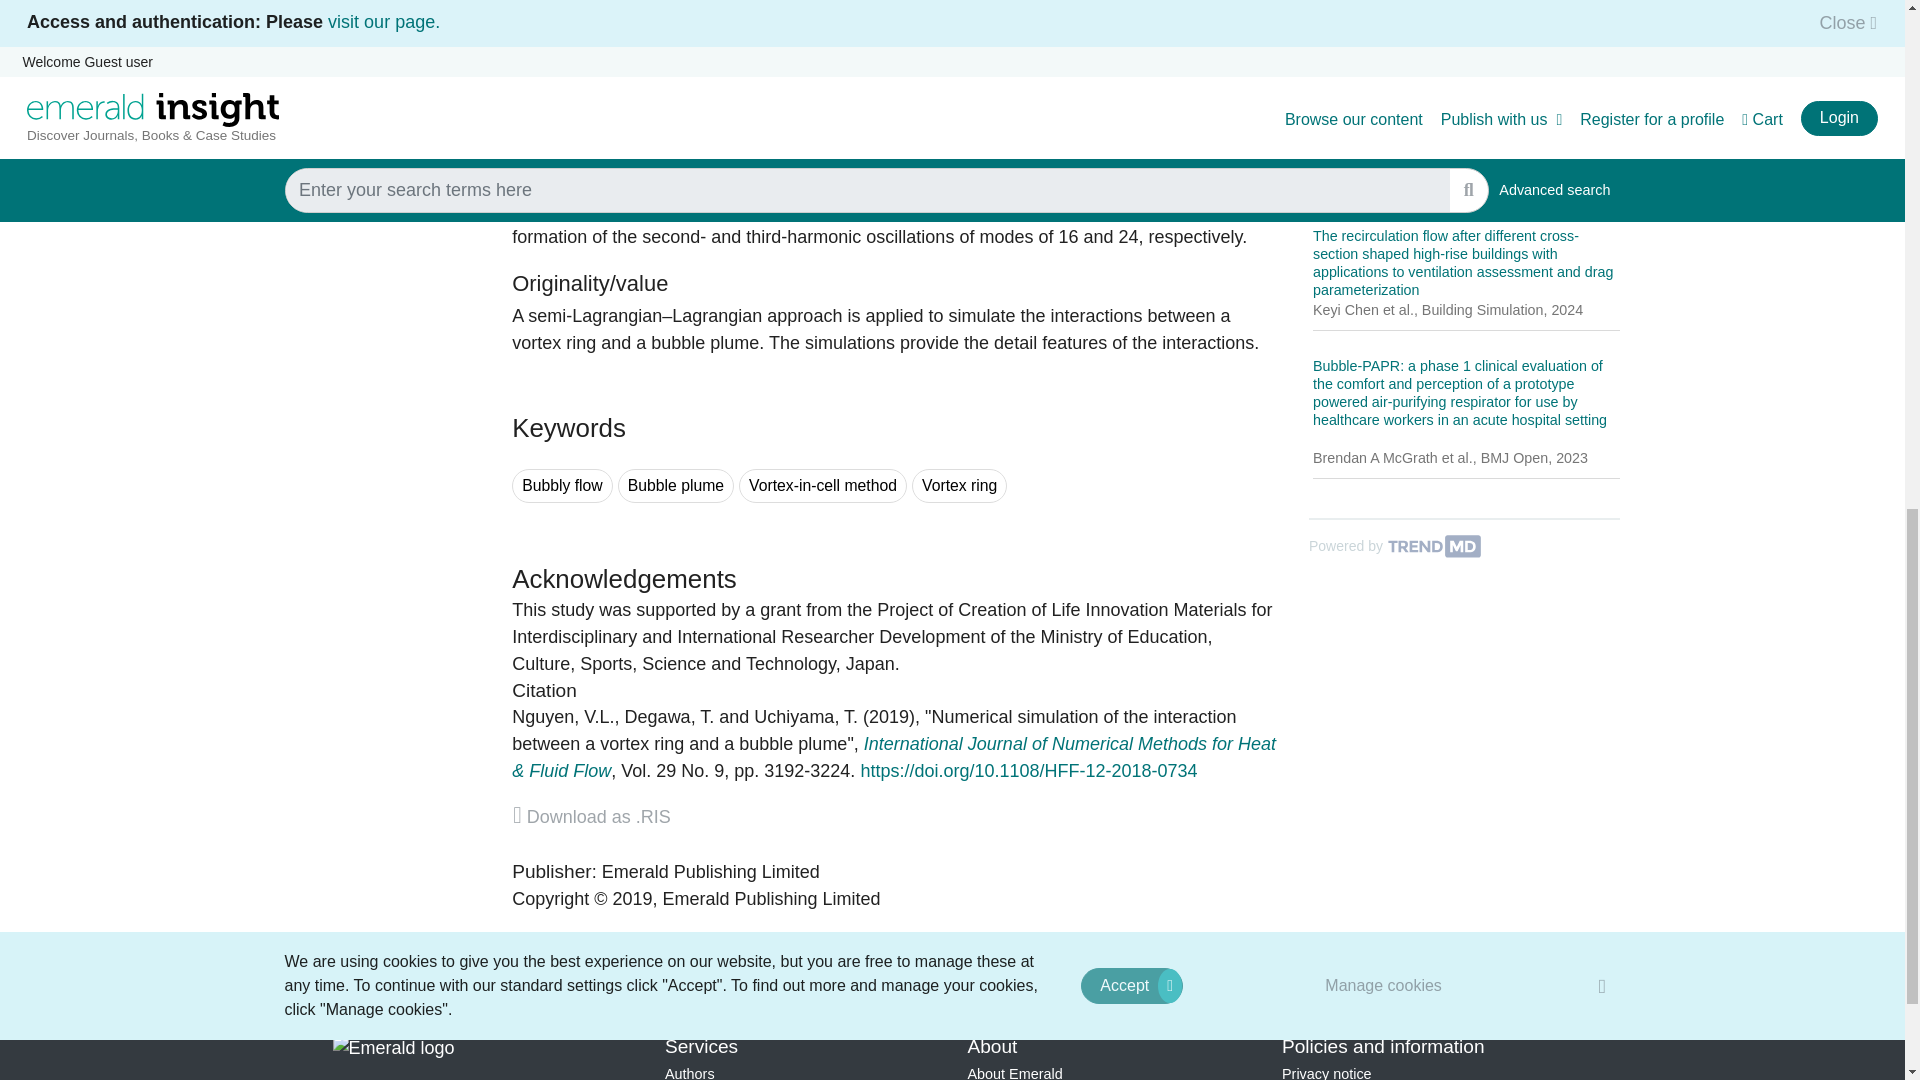  What do you see at coordinates (670, 716) in the screenshot?
I see `Tomohiro Degawa` at bounding box center [670, 716].